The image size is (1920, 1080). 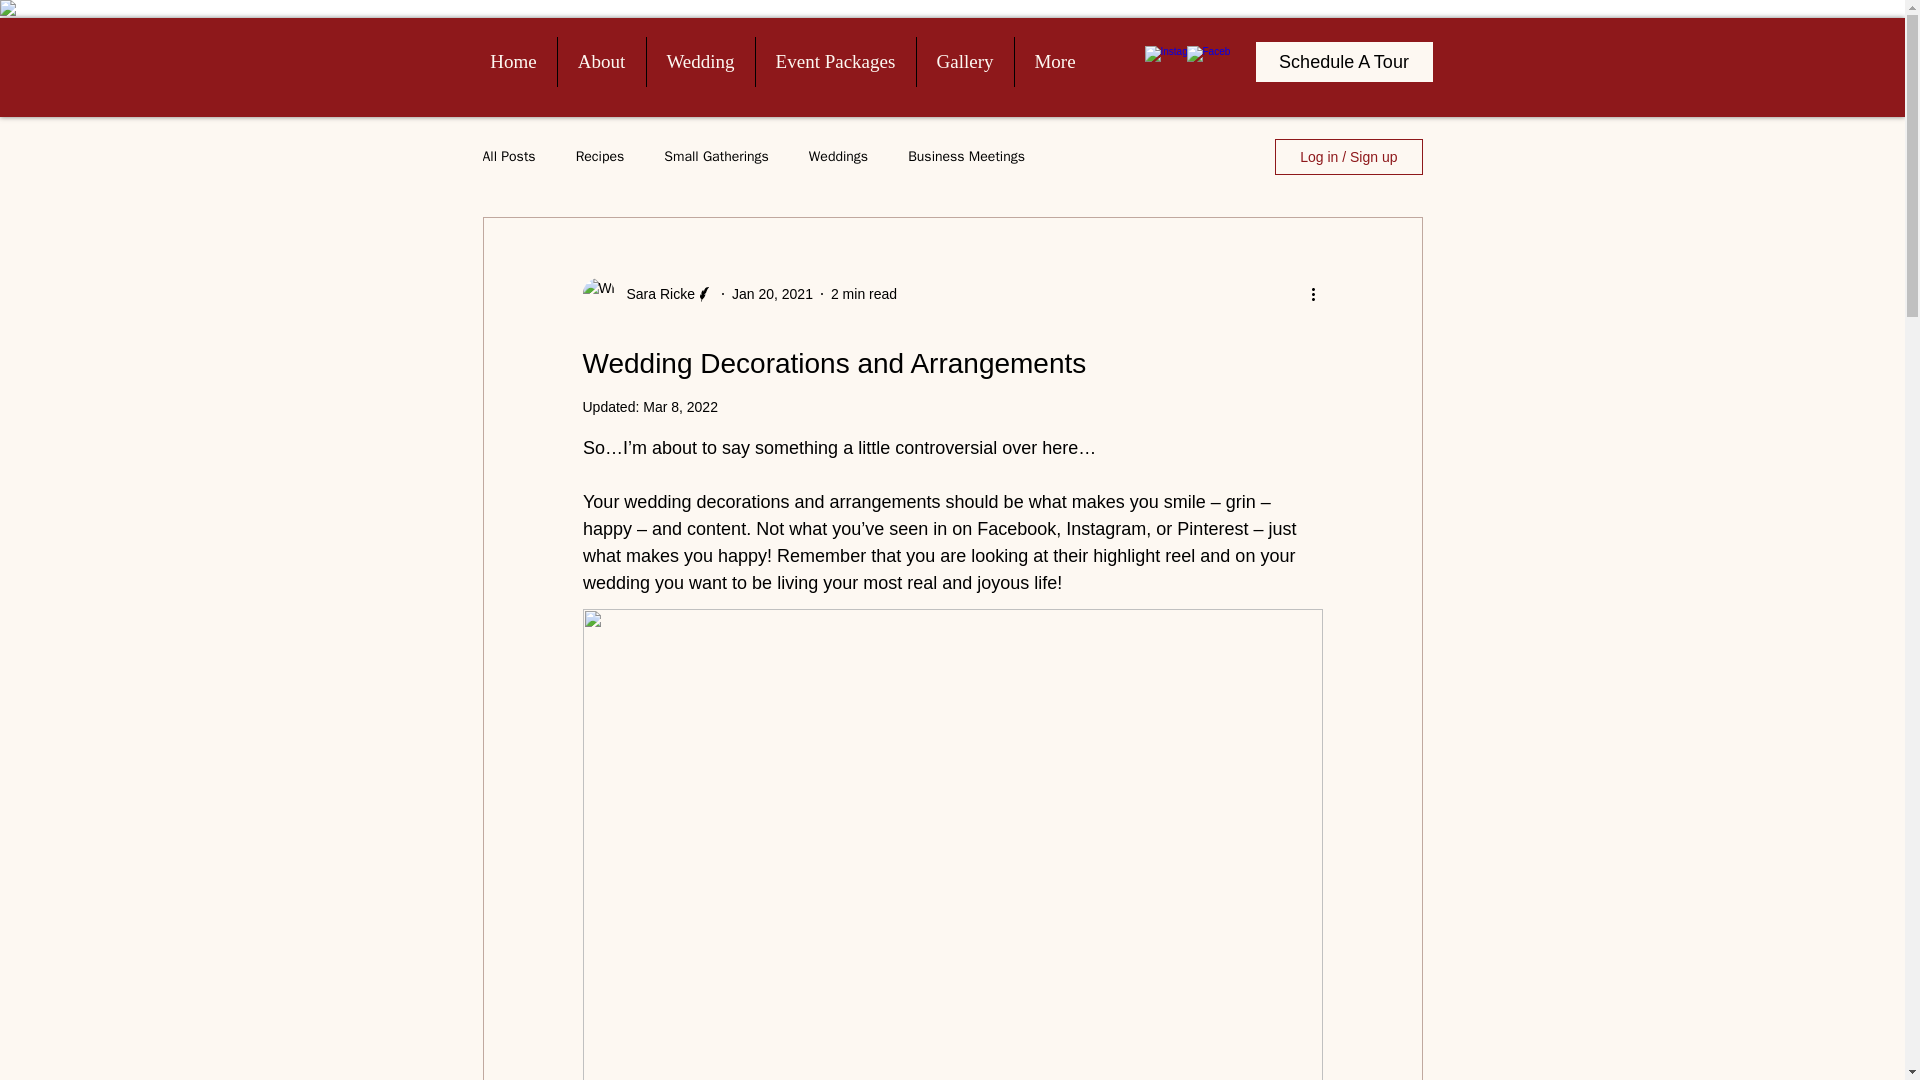 I want to click on Business Meetings, so click(x=966, y=156).